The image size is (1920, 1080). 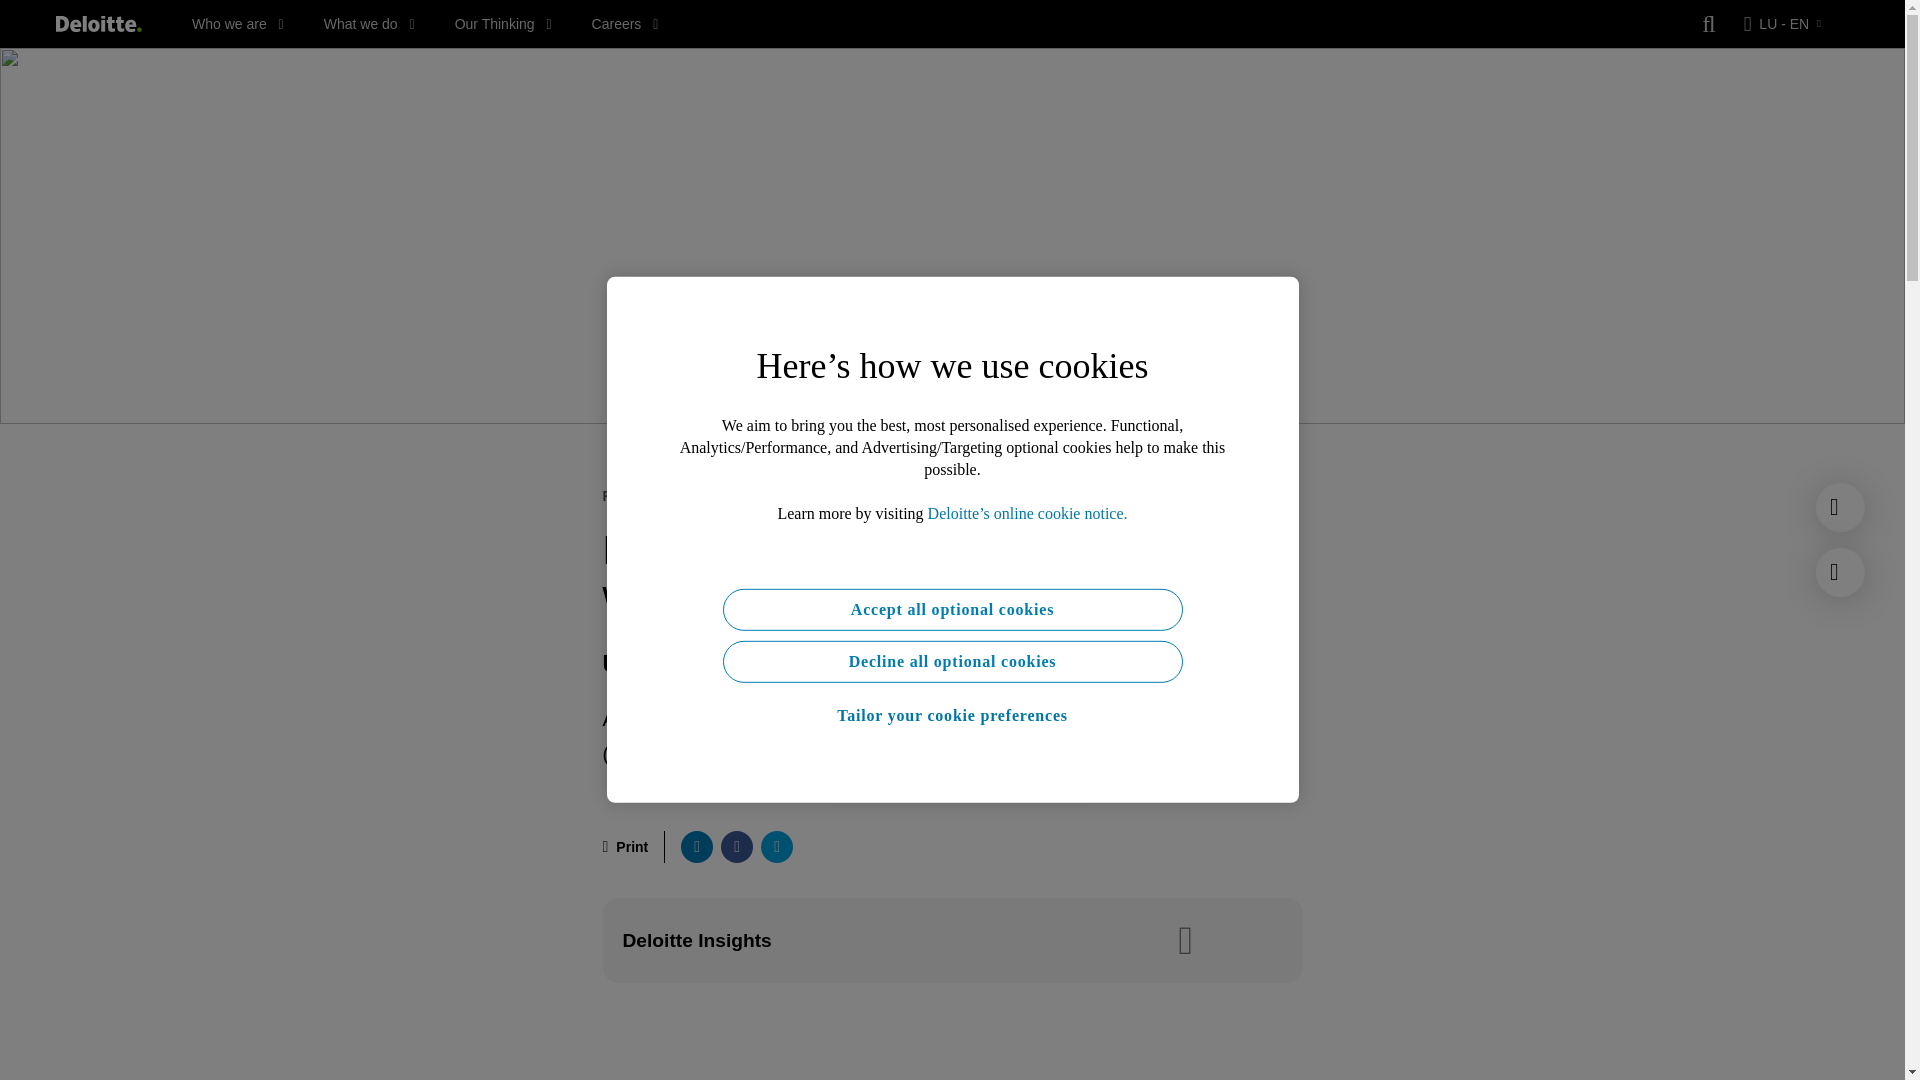 I want to click on Our Thinking, so click(x=504, y=24).